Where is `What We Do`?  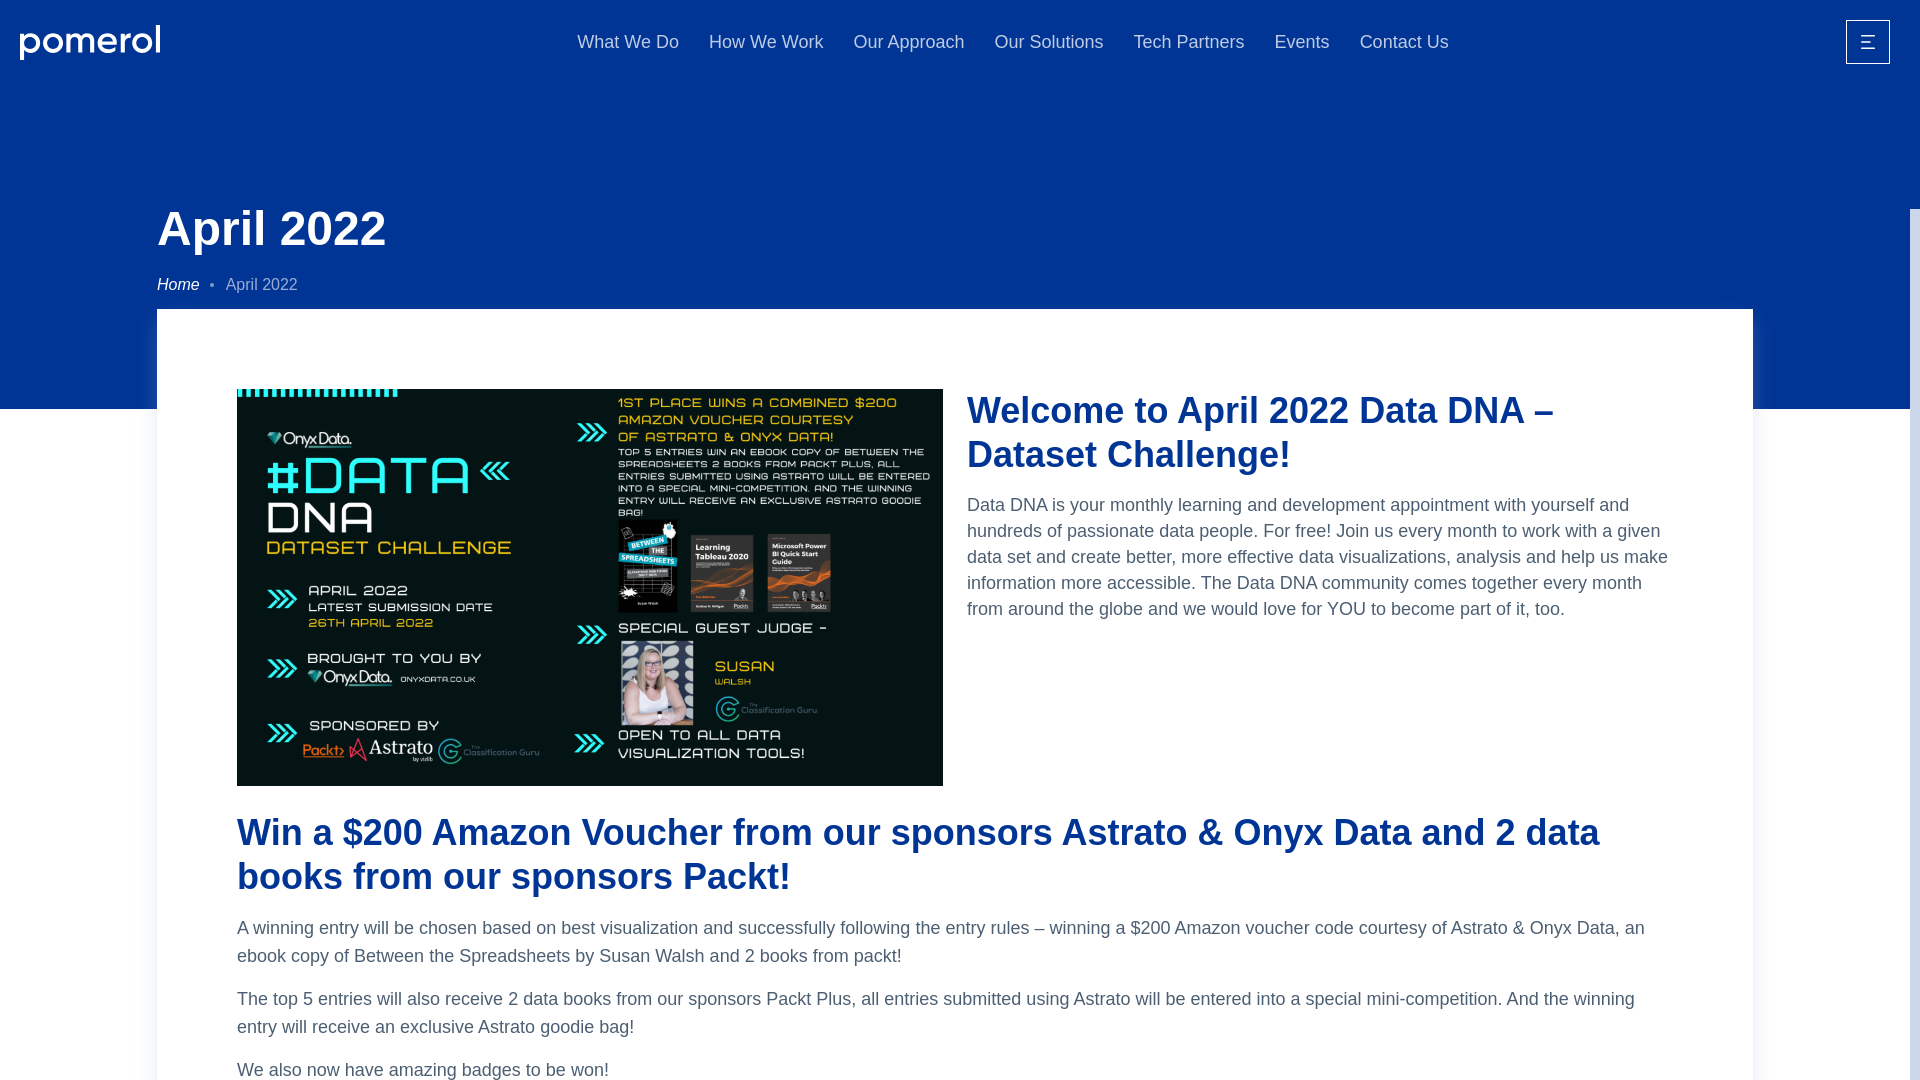 What We Do is located at coordinates (628, 42).